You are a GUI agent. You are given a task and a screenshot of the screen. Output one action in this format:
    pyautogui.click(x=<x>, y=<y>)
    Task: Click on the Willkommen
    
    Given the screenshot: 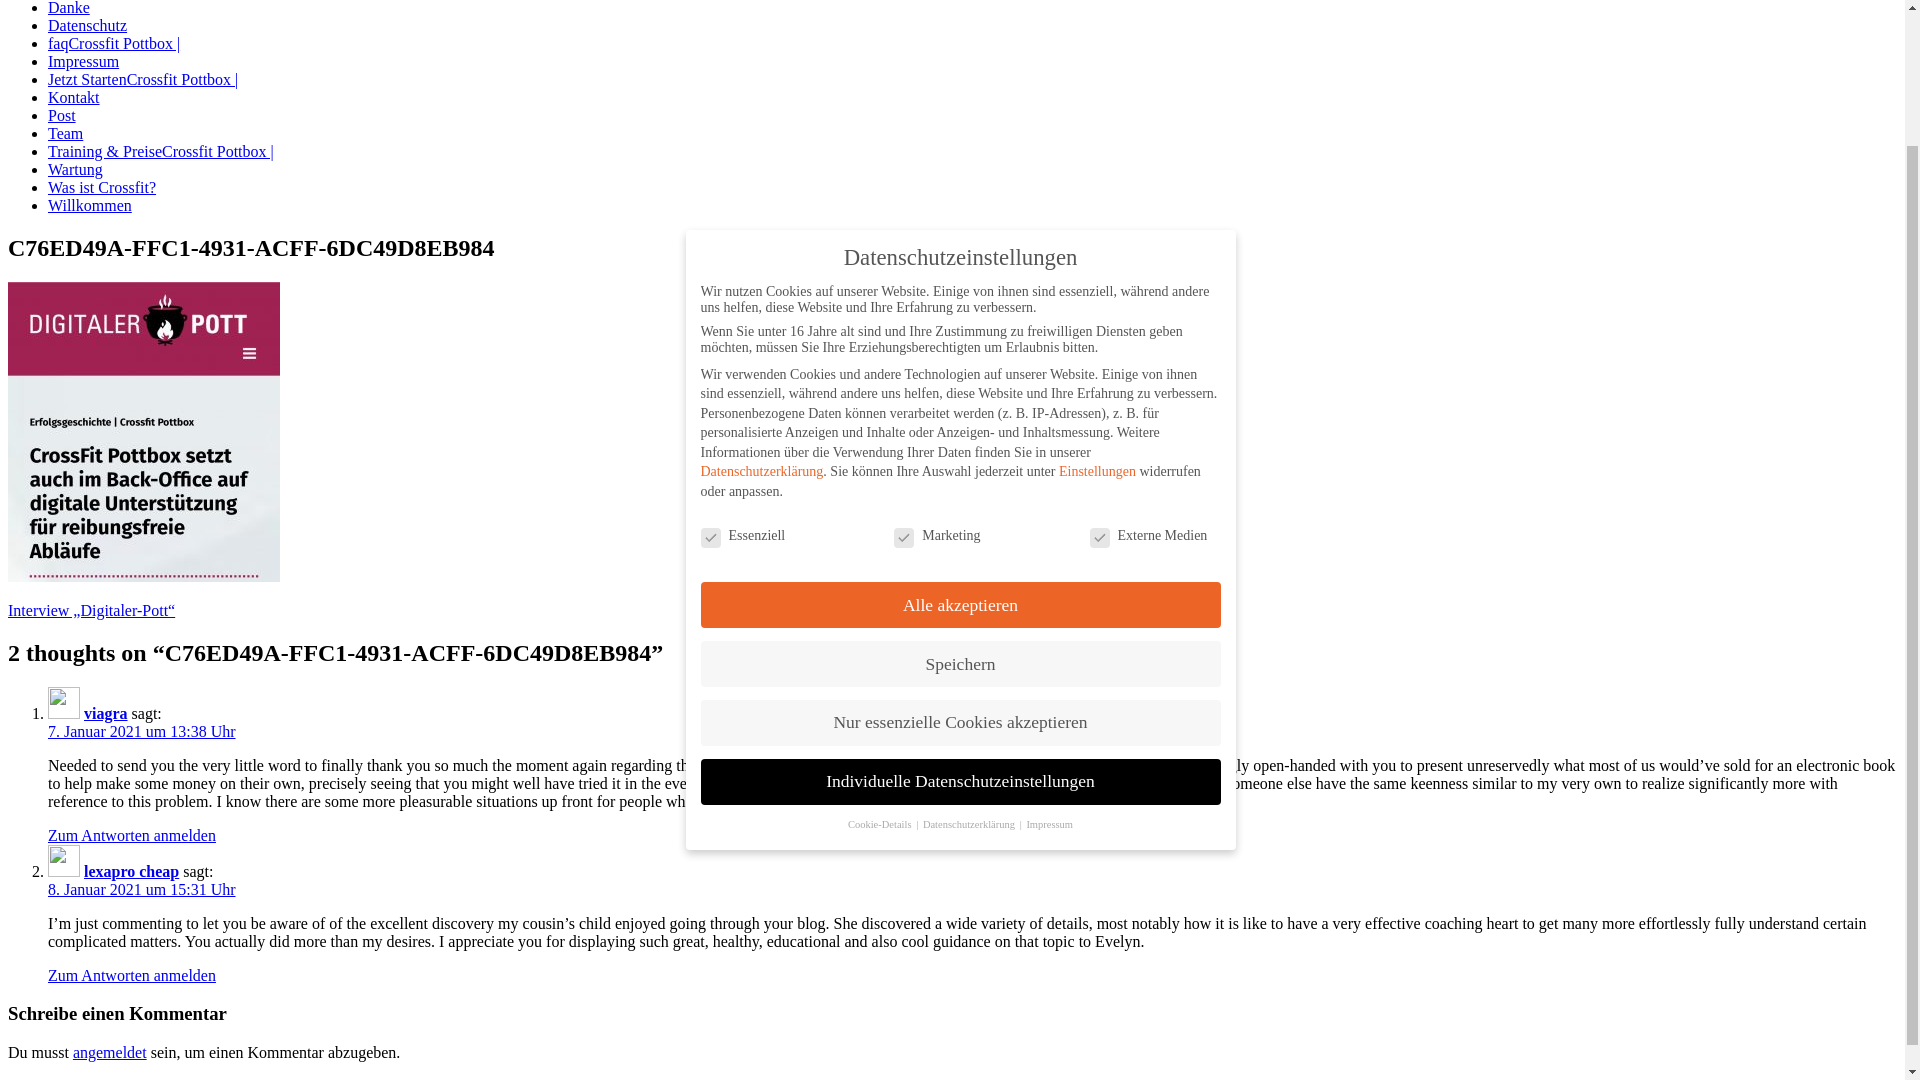 What is the action you would take?
    pyautogui.click(x=90, y=204)
    